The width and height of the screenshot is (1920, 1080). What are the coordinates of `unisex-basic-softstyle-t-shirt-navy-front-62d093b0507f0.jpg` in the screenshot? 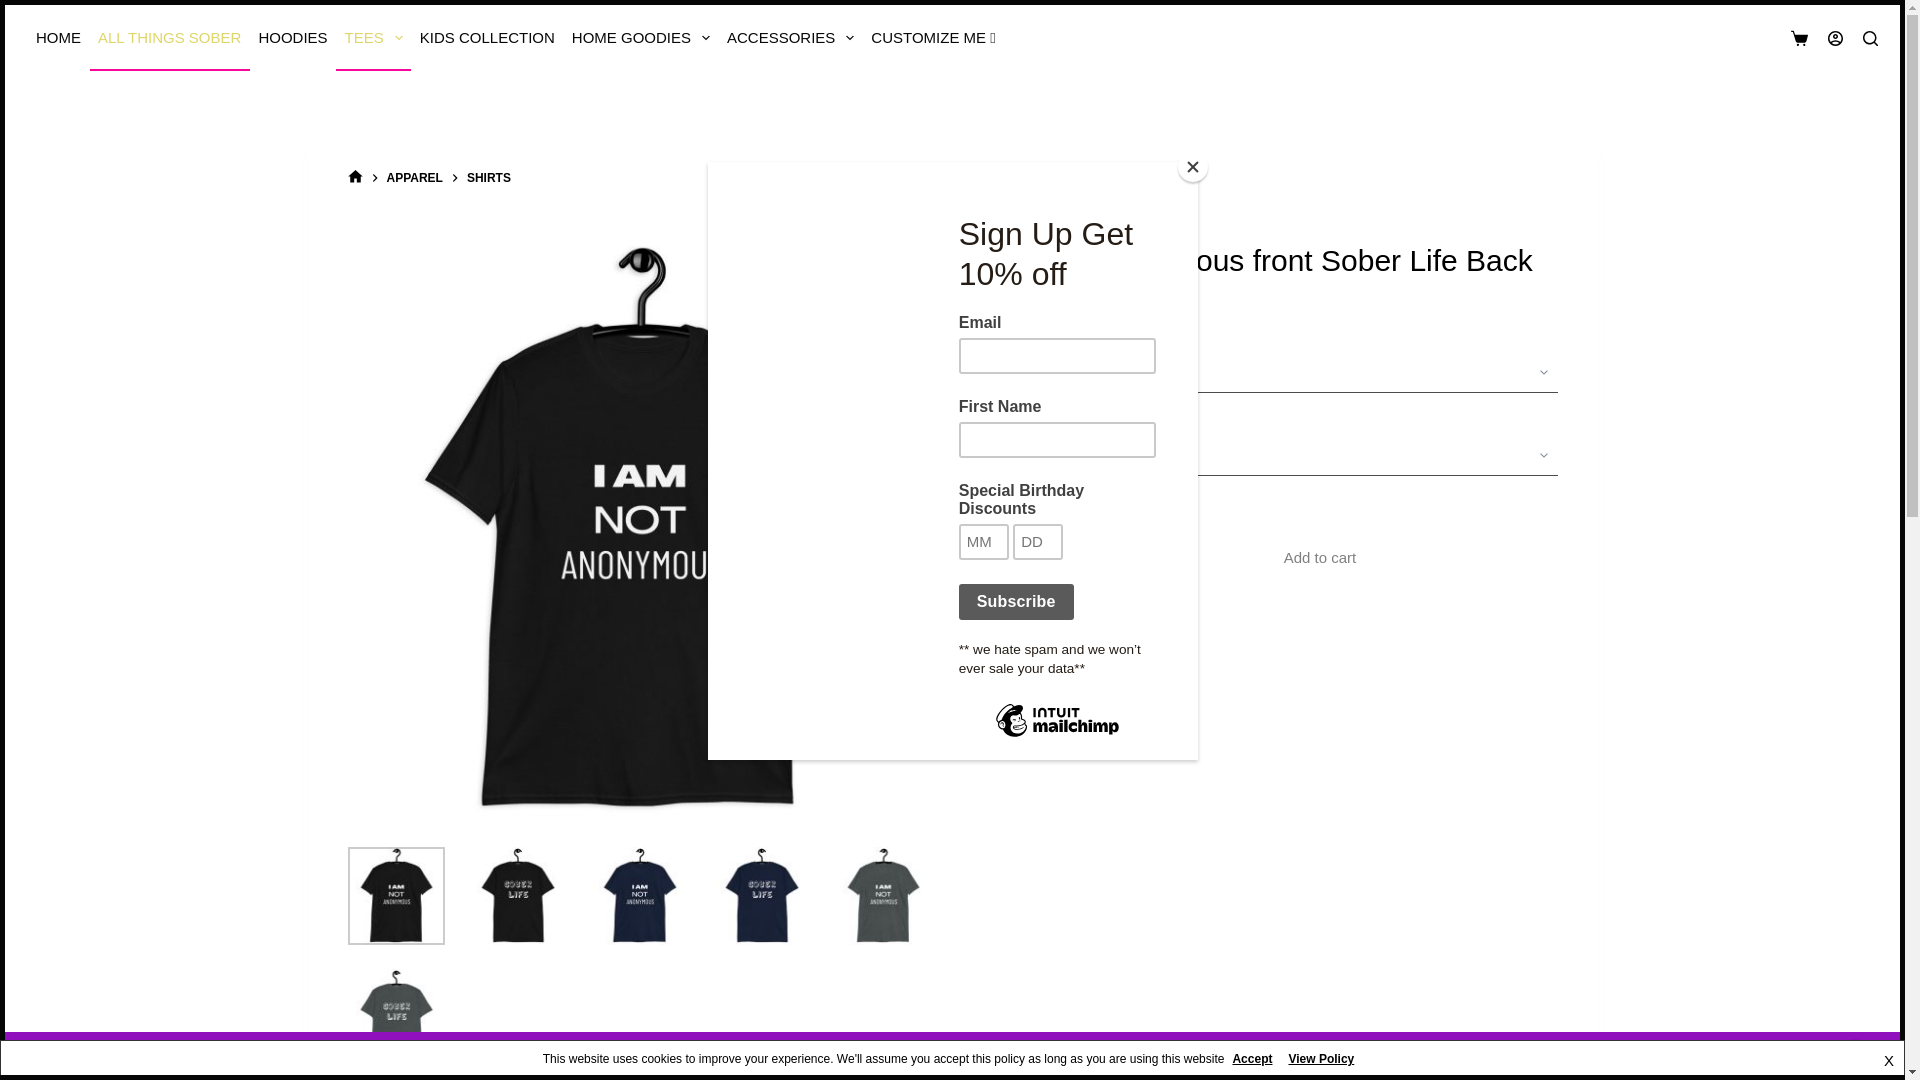 It's located at (640, 896).